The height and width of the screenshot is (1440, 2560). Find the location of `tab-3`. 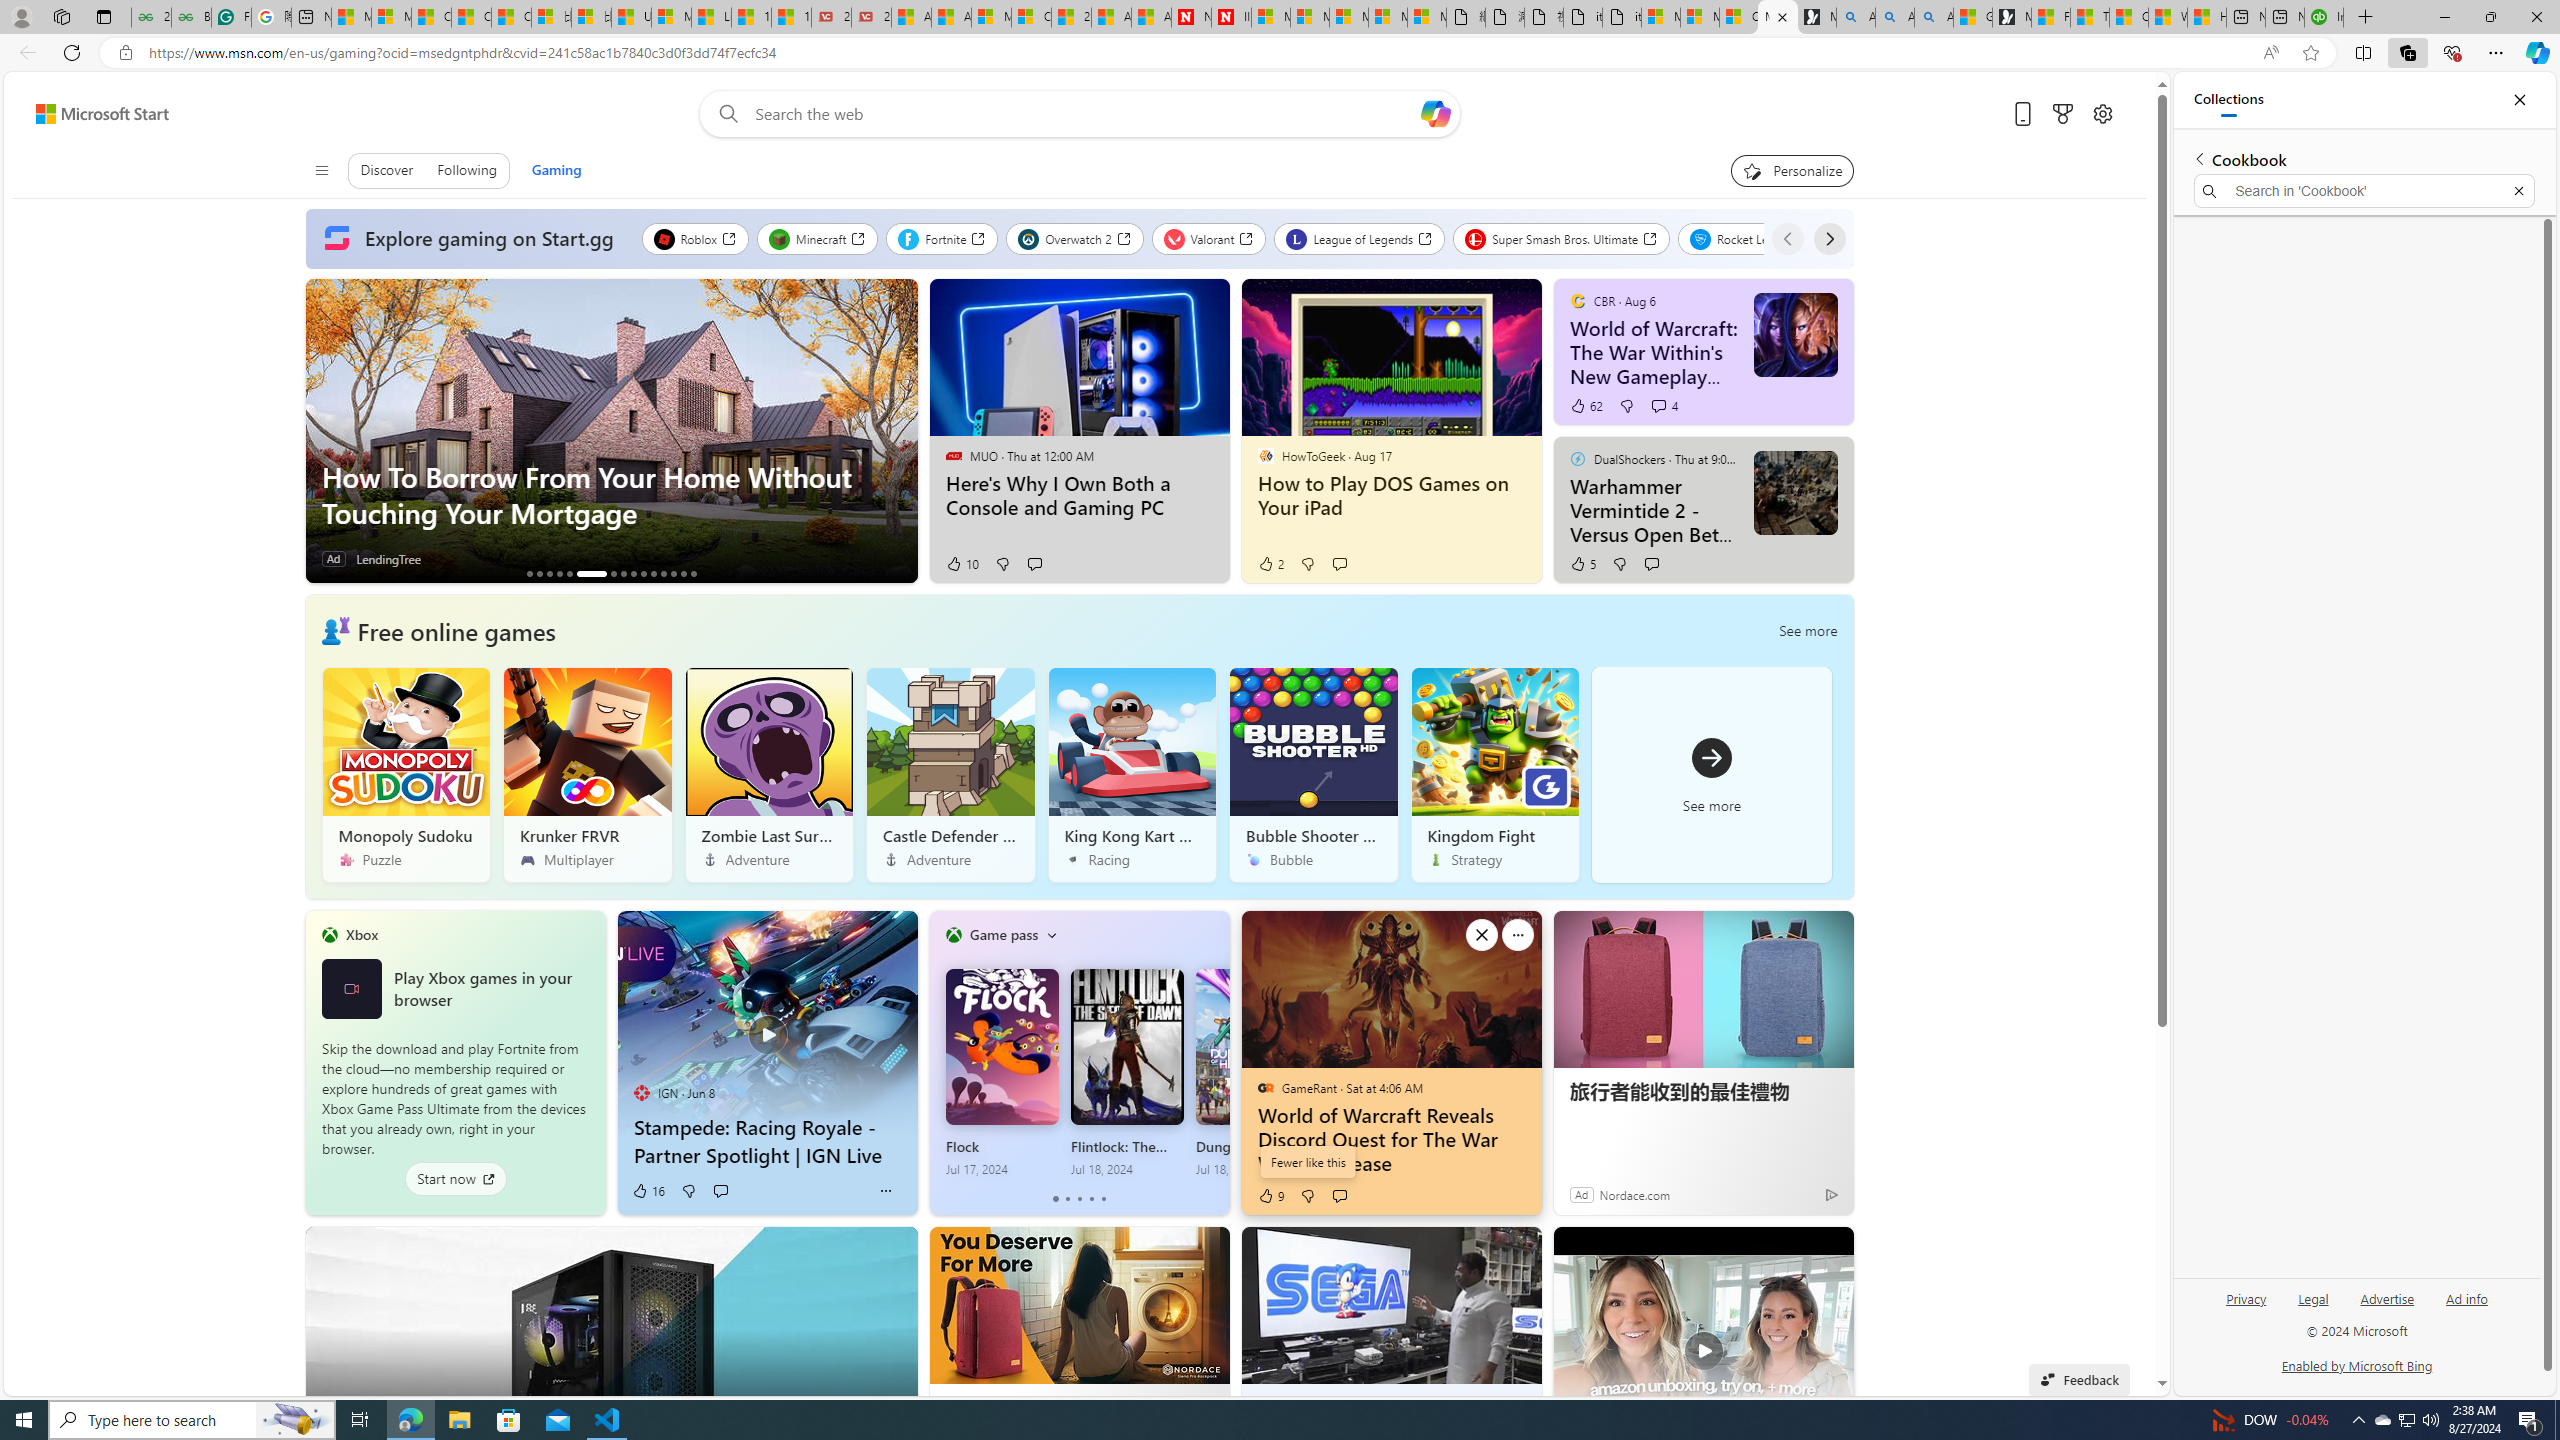

tab-3 is located at coordinates (1092, 1199).